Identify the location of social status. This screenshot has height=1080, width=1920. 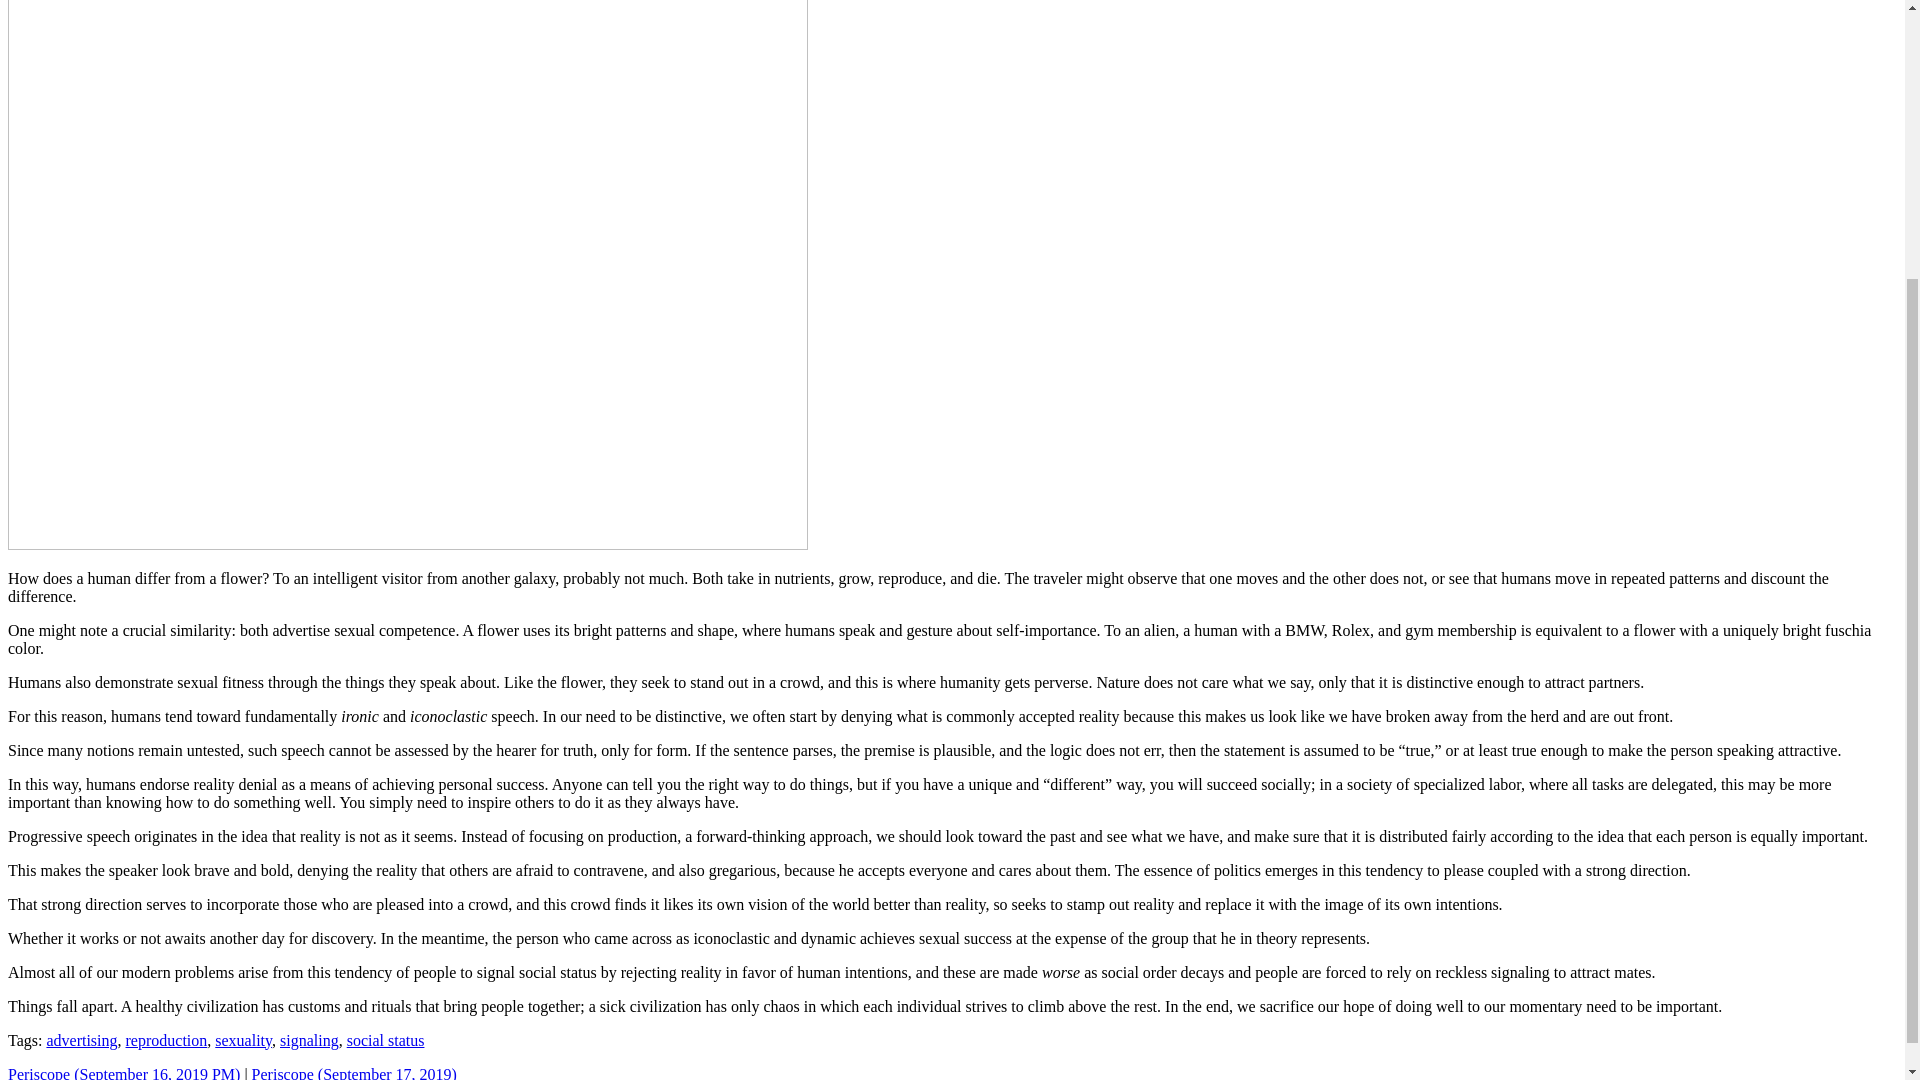
(386, 1040).